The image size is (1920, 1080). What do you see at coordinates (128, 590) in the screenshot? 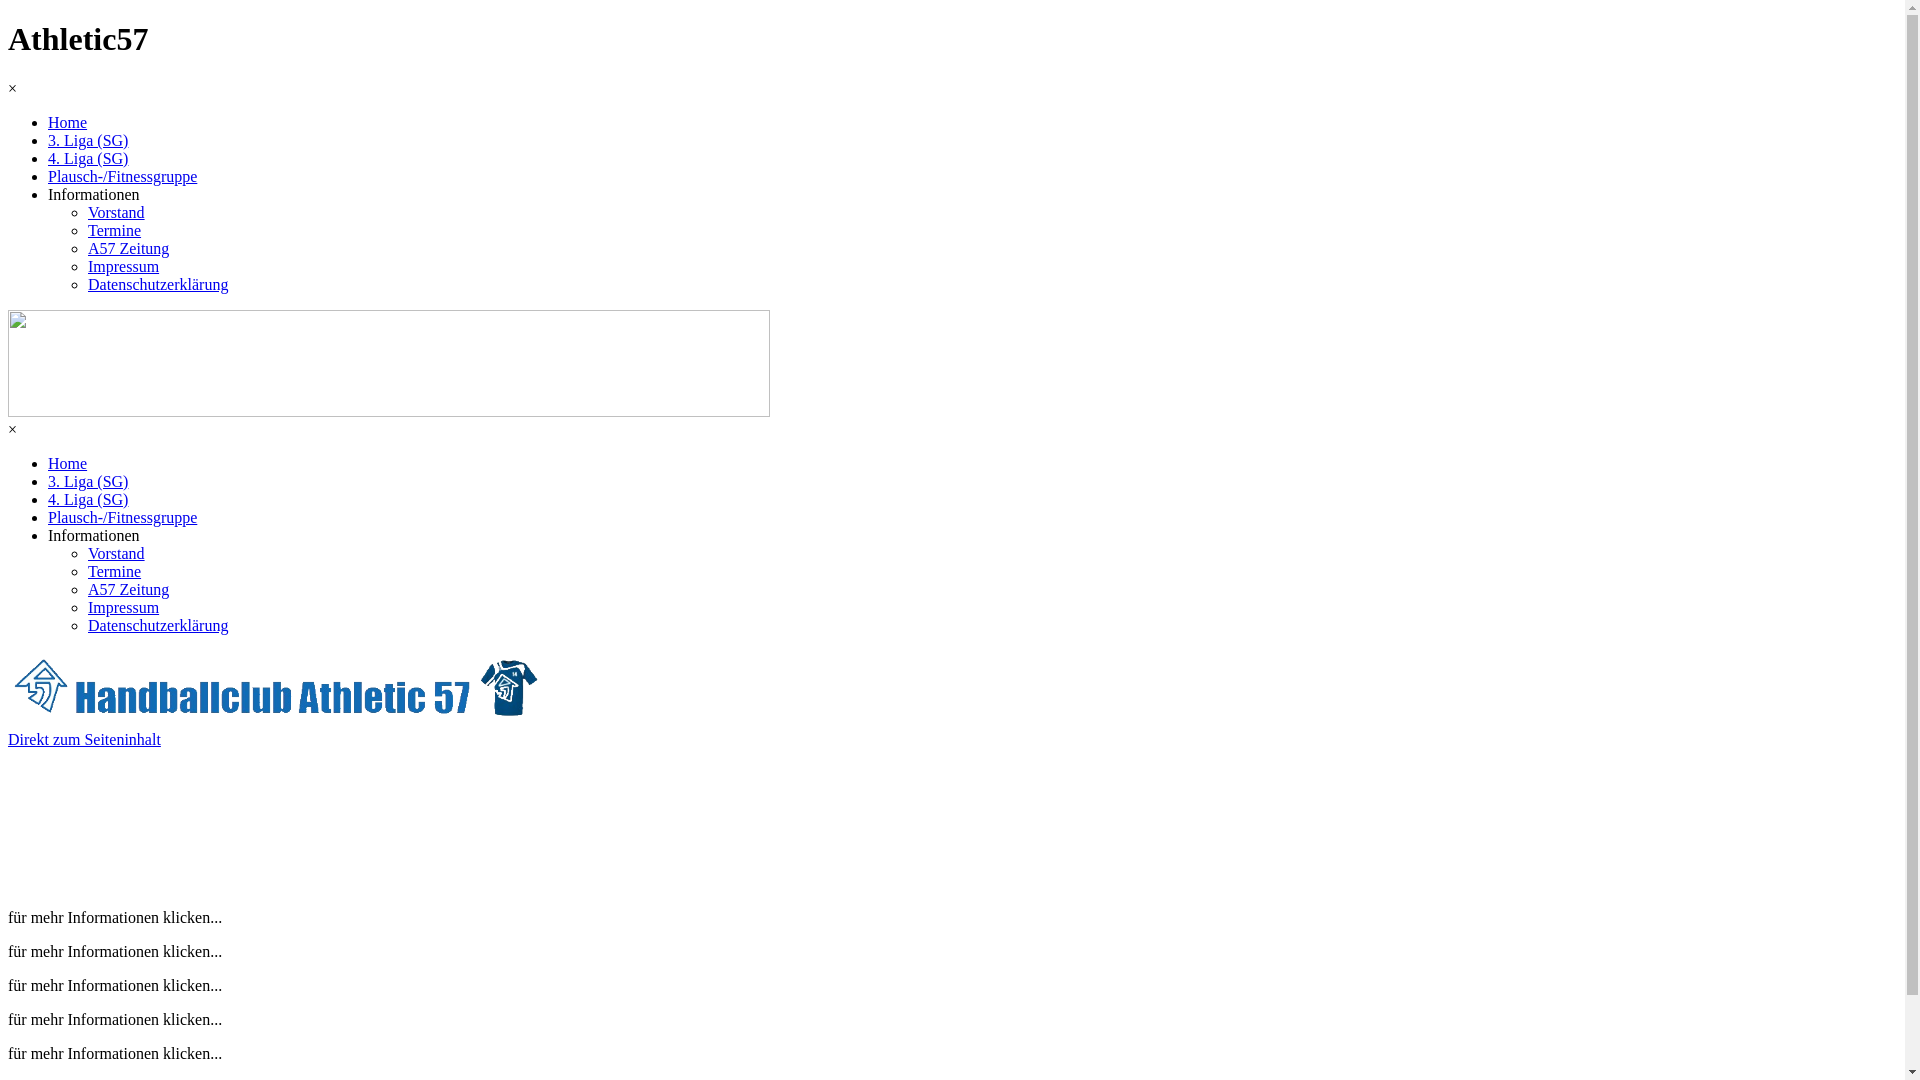
I see `A57 Zeitung` at bounding box center [128, 590].